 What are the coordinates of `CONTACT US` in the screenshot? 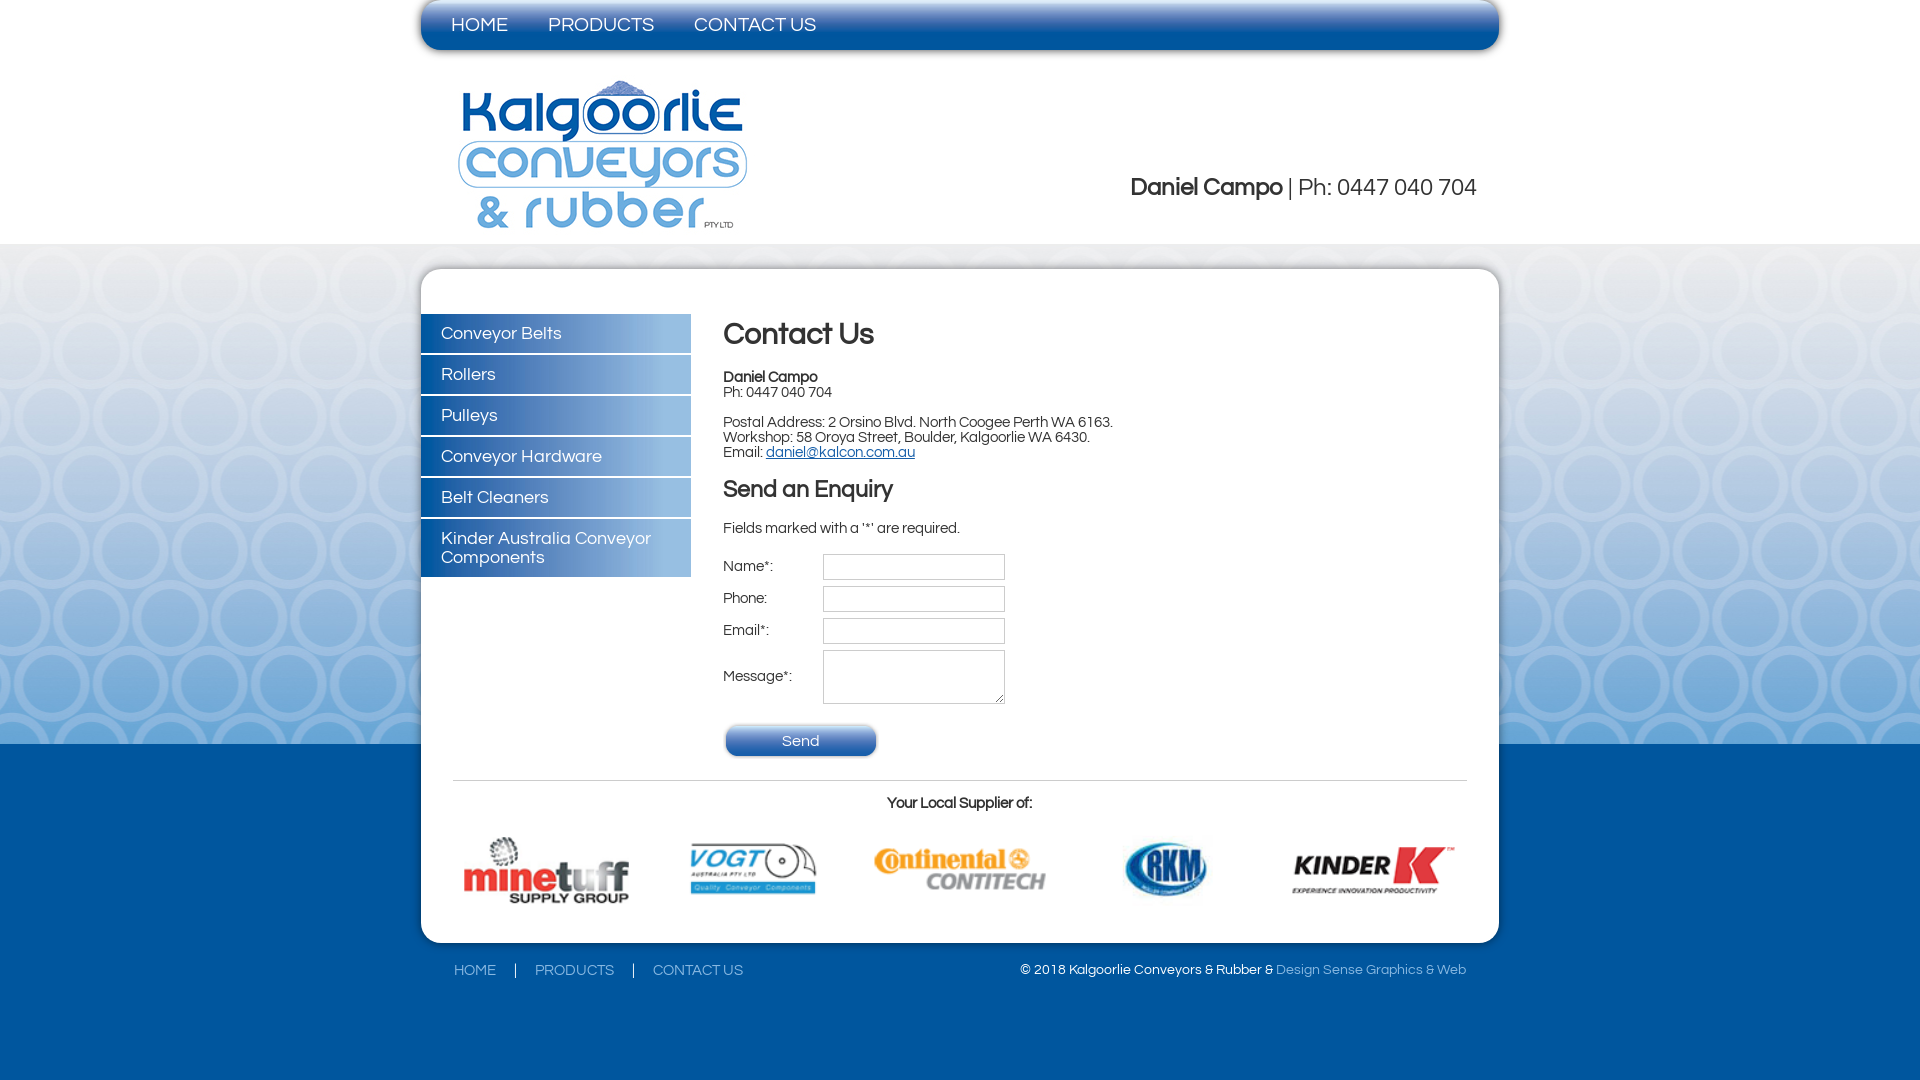 It's located at (755, 25).